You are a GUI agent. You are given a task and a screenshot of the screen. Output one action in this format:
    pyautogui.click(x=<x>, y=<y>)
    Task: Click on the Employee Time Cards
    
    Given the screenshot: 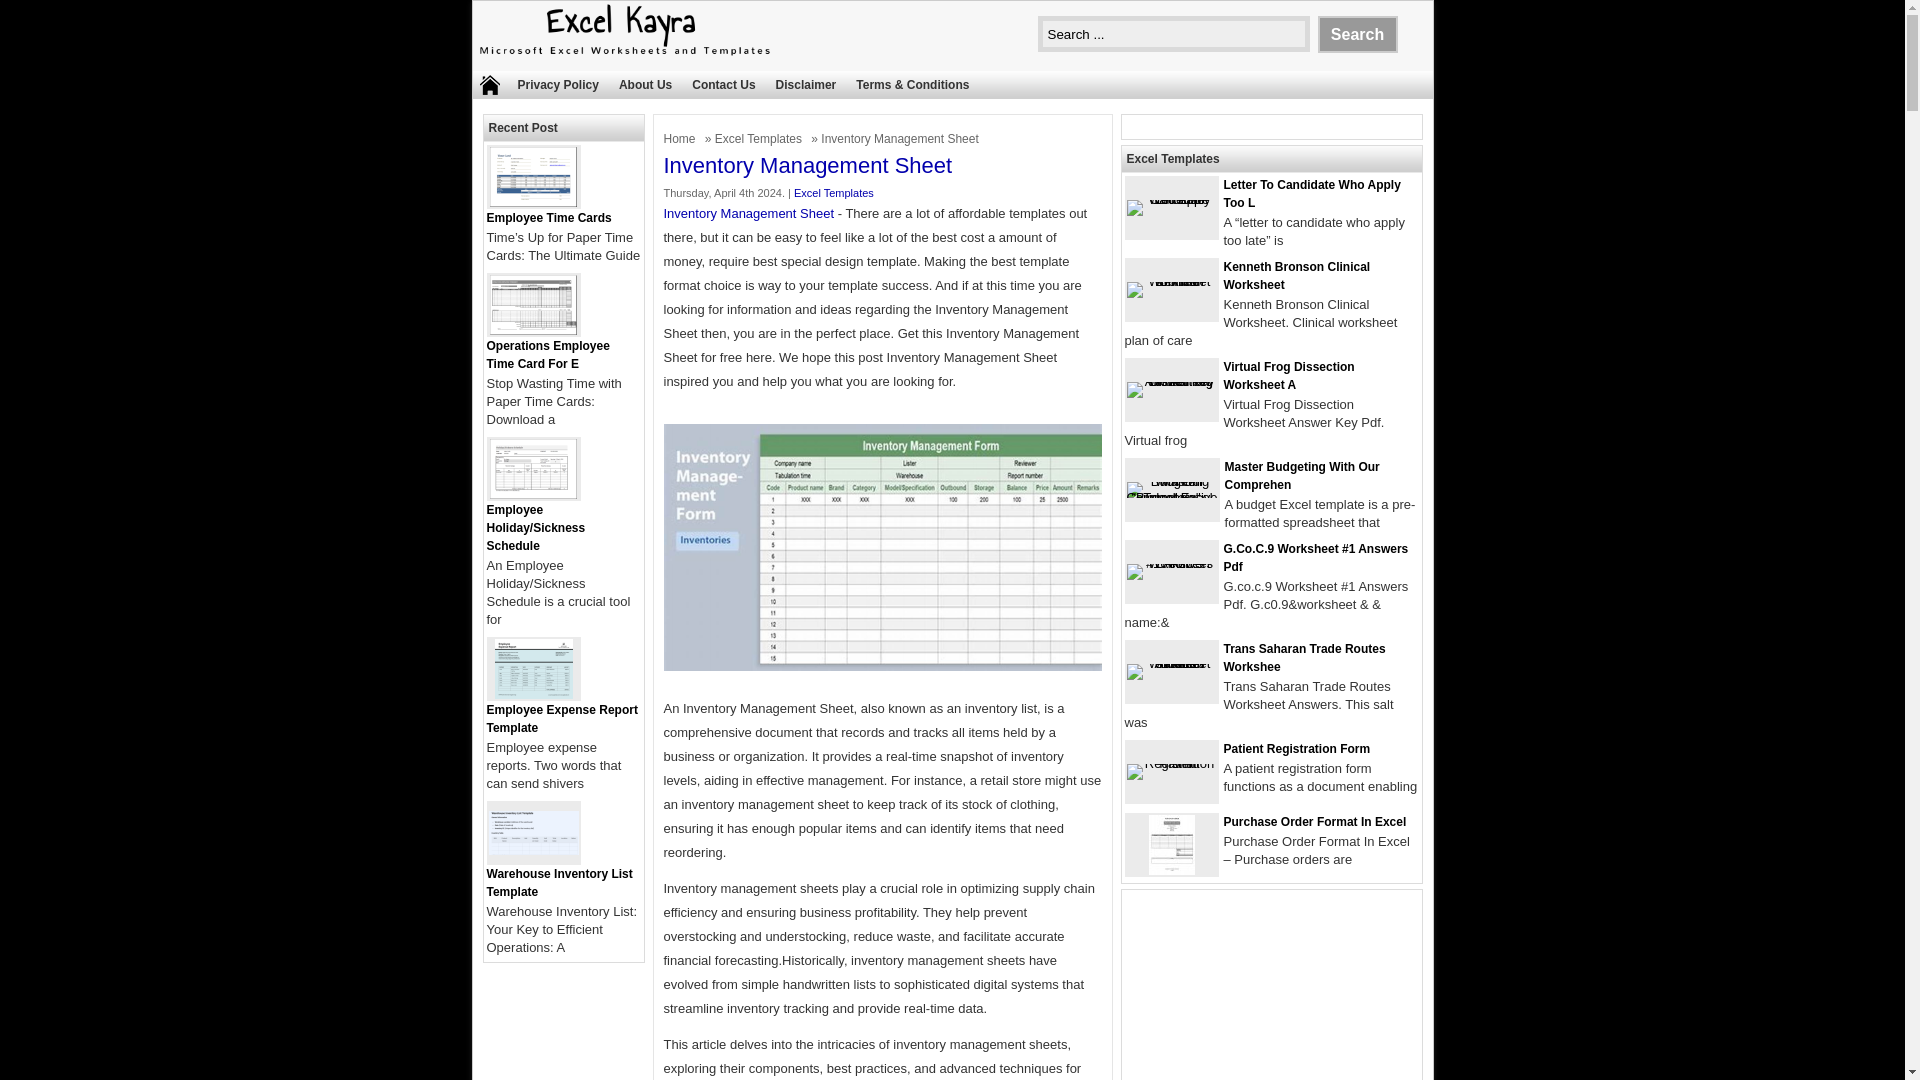 What is the action you would take?
    pyautogui.click(x=533, y=202)
    